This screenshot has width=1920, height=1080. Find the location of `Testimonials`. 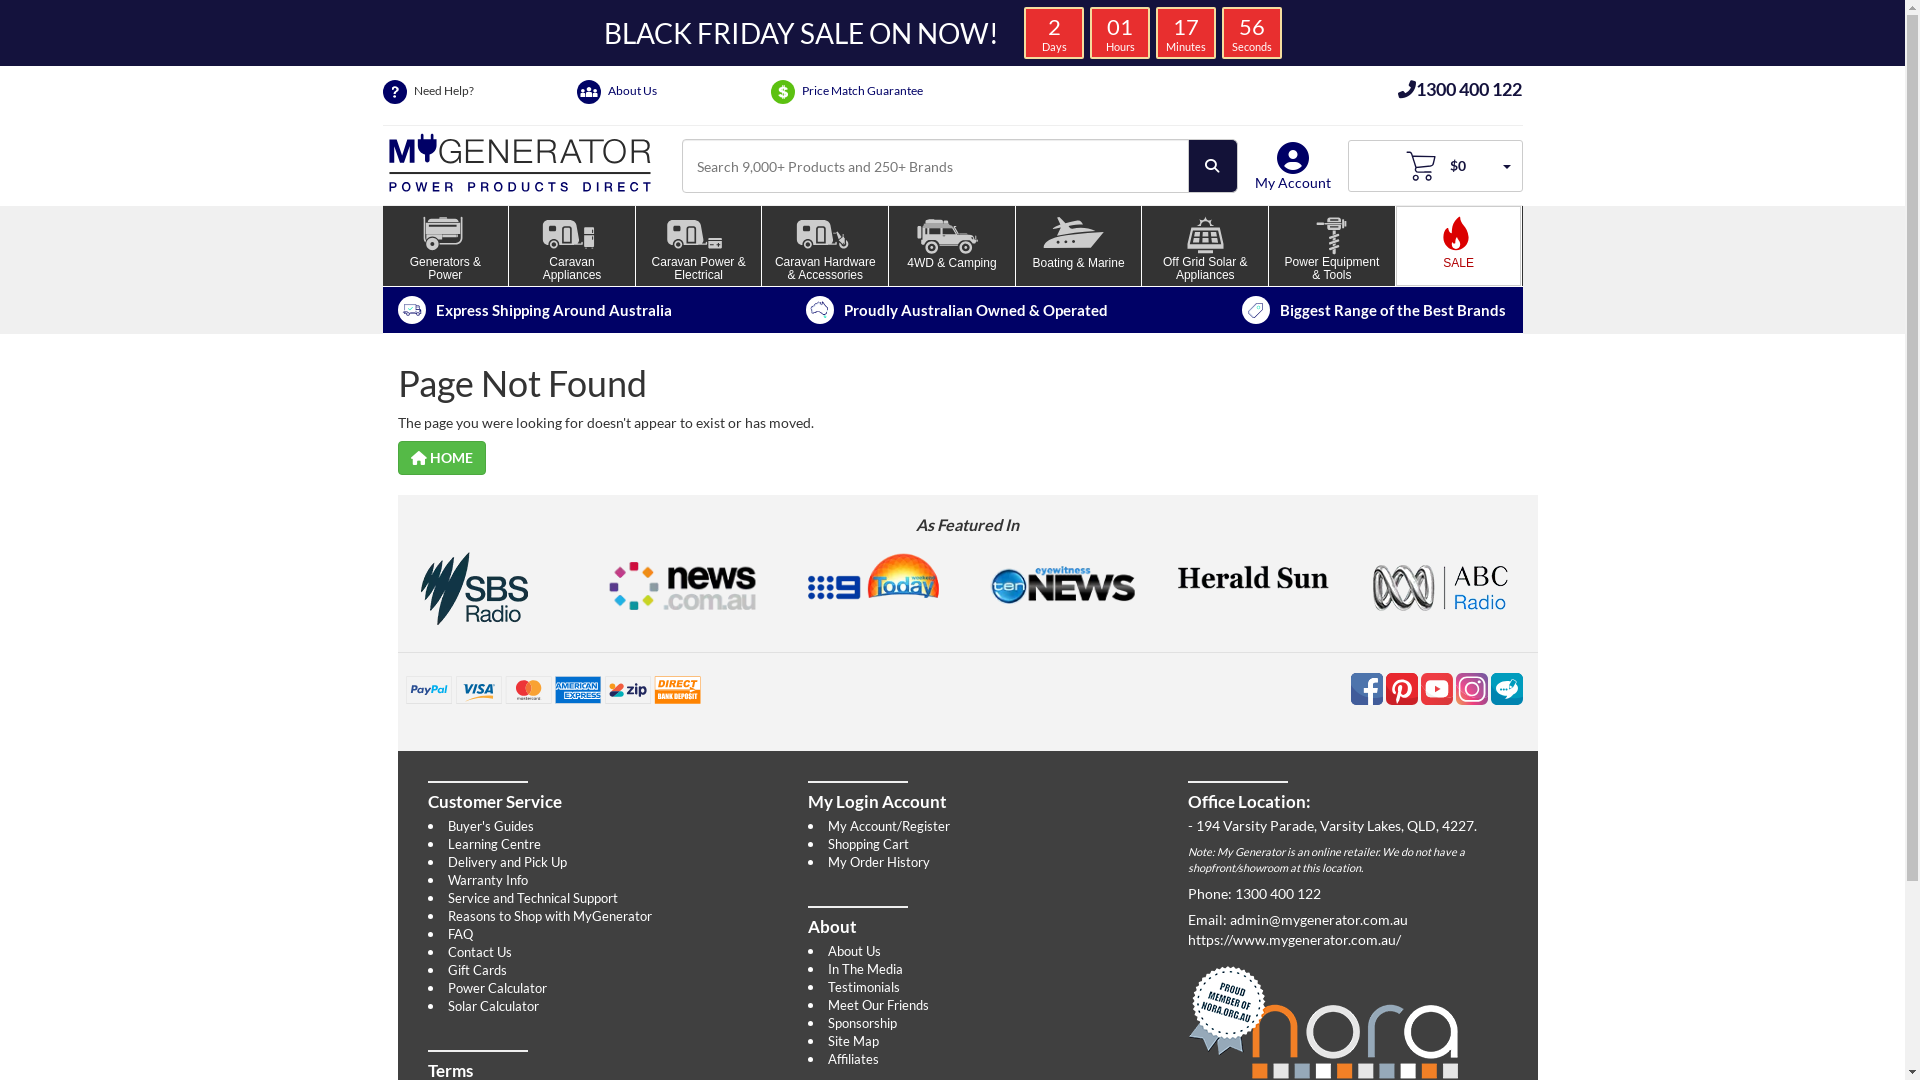

Testimonials is located at coordinates (864, 987).